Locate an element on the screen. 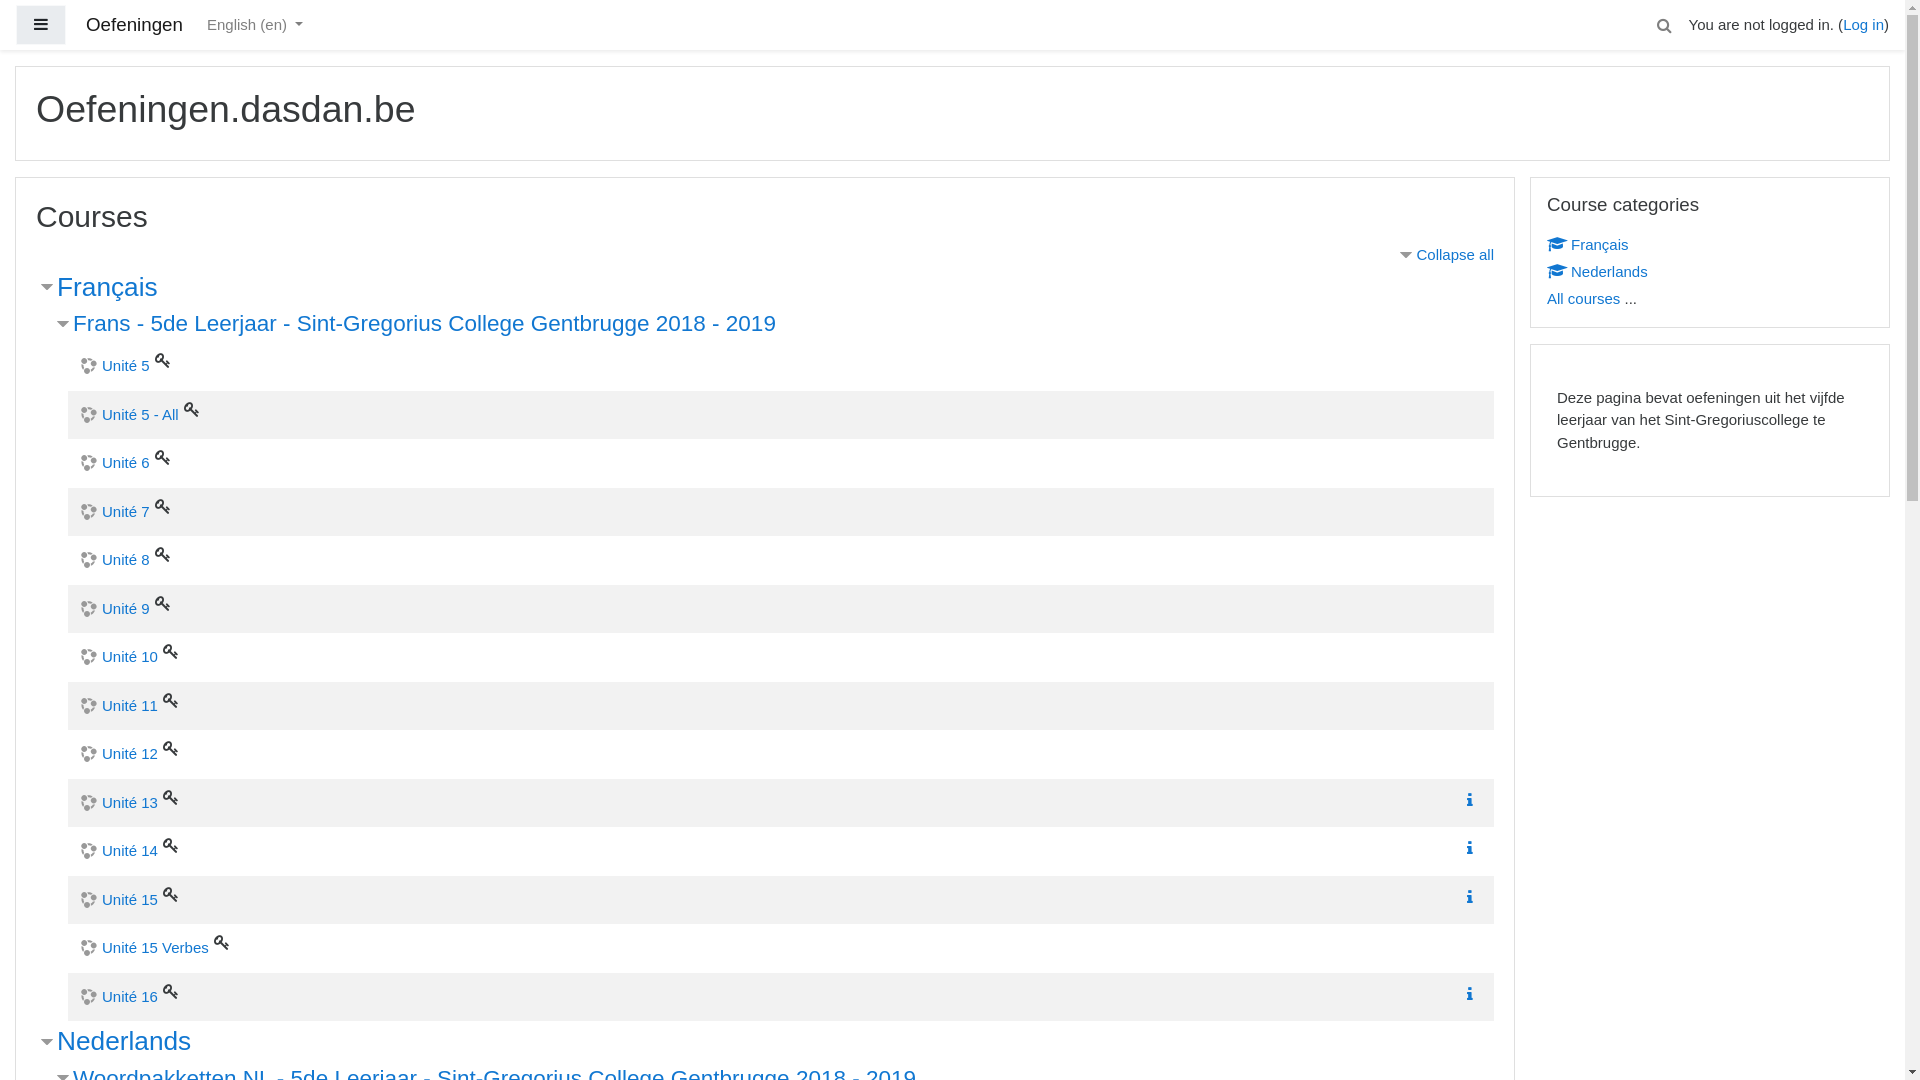 This screenshot has height=1080, width=1920. All courses is located at coordinates (1584, 298).